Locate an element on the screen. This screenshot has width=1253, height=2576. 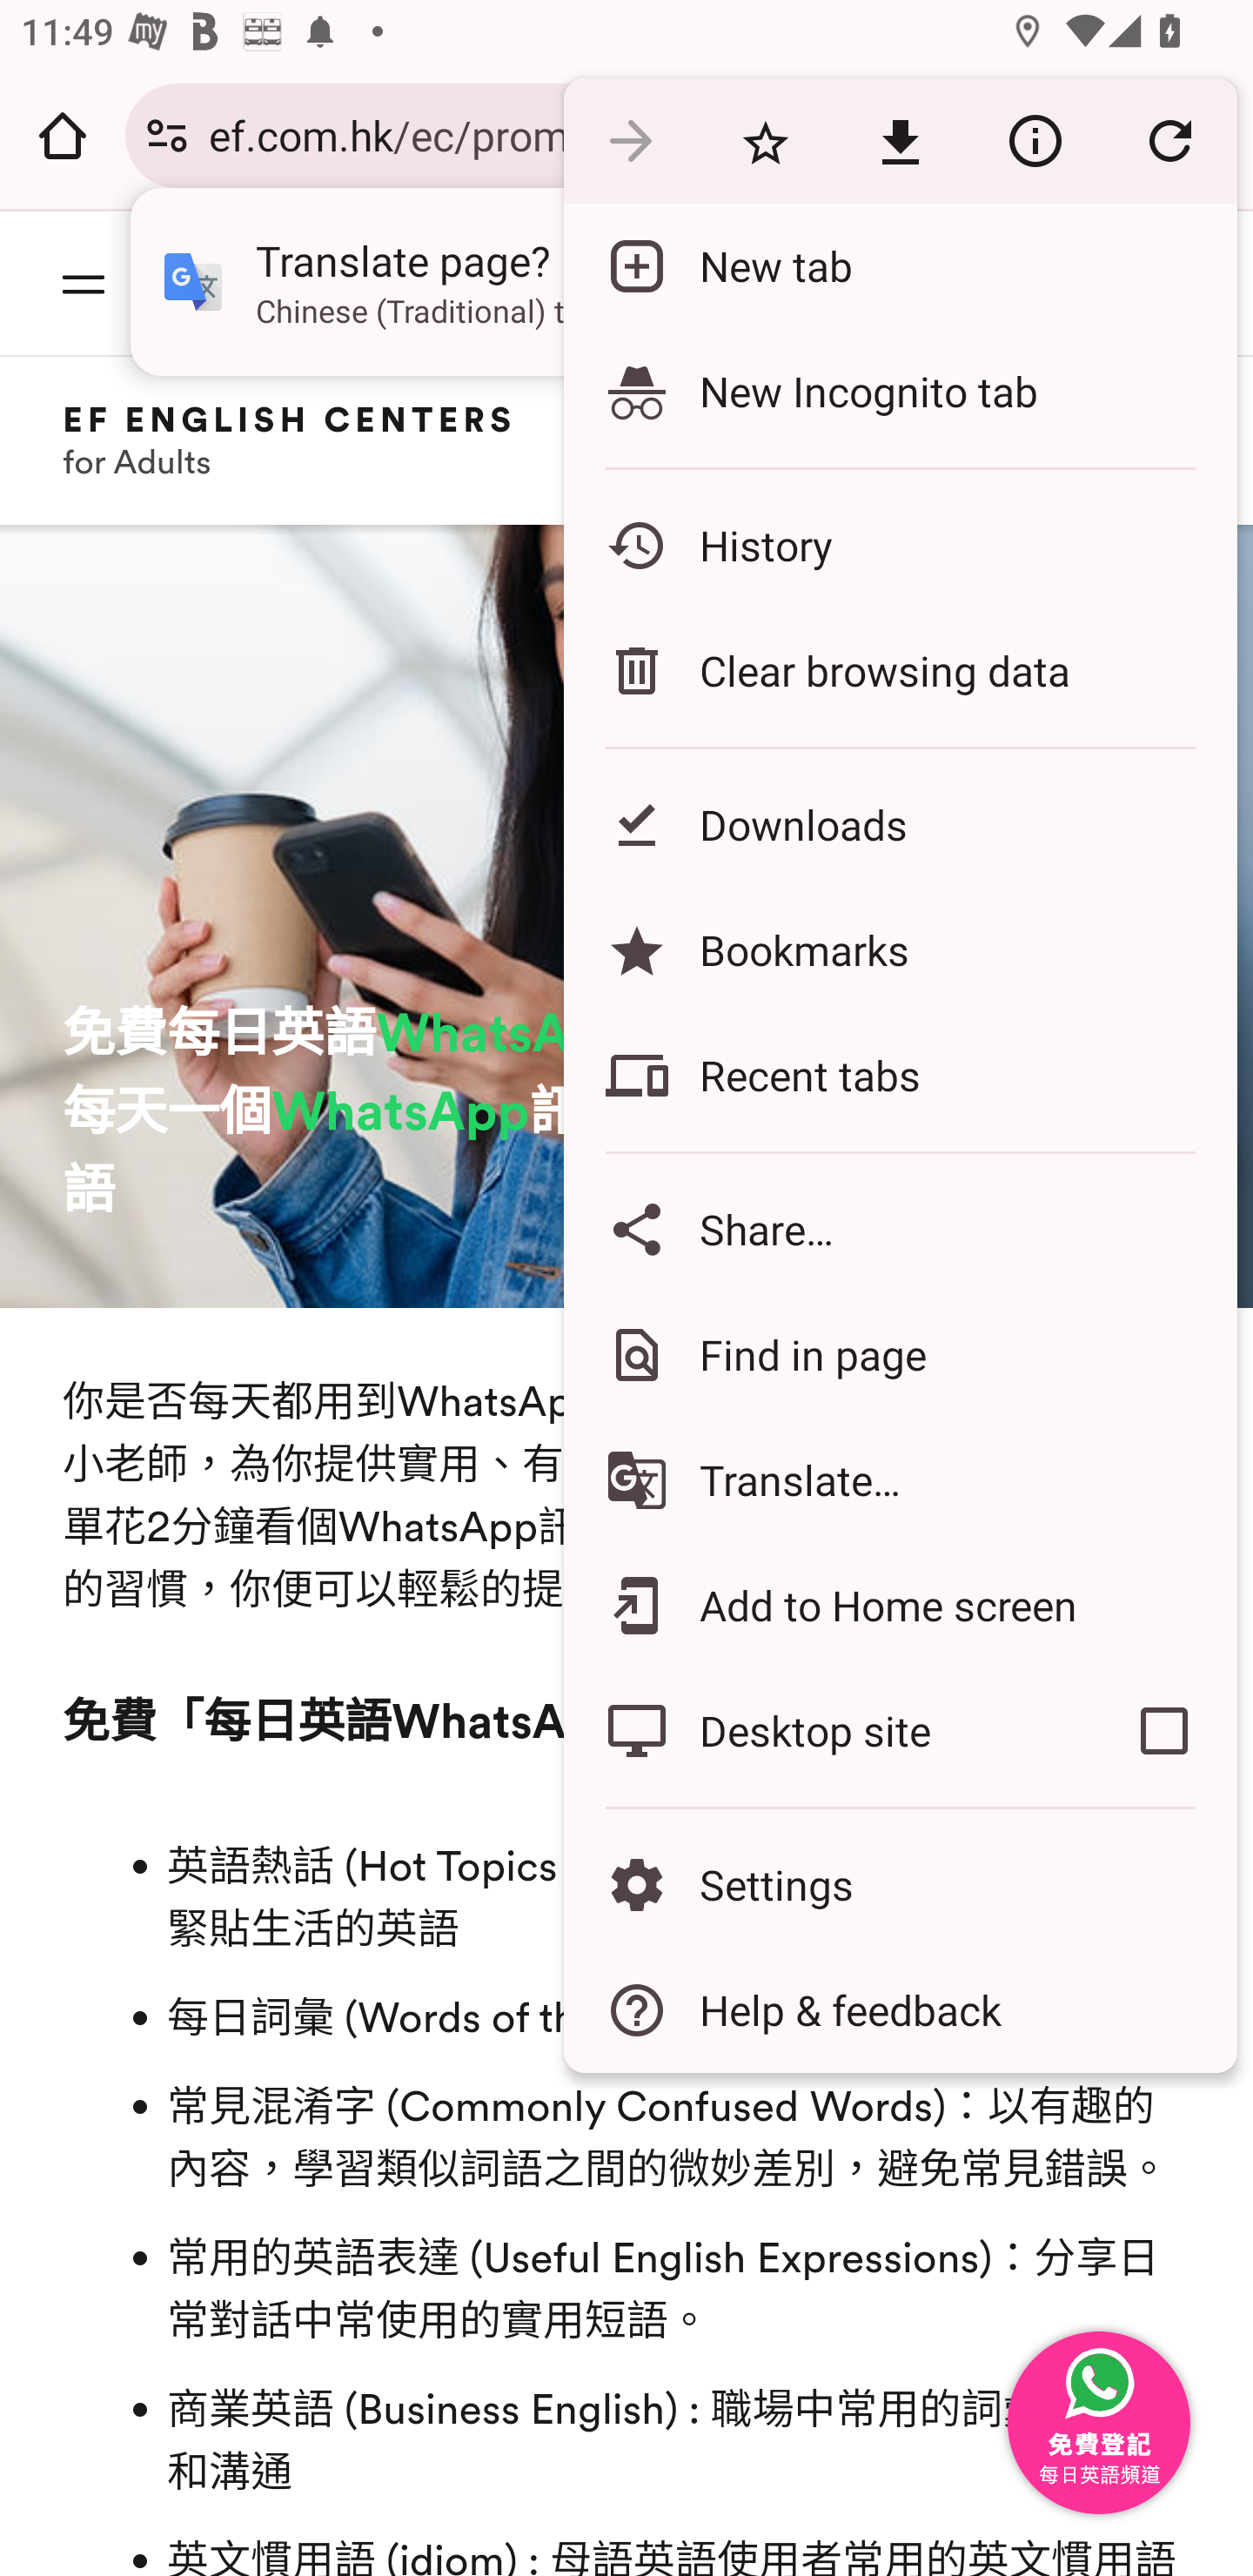
Downloads is located at coordinates (901, 825).